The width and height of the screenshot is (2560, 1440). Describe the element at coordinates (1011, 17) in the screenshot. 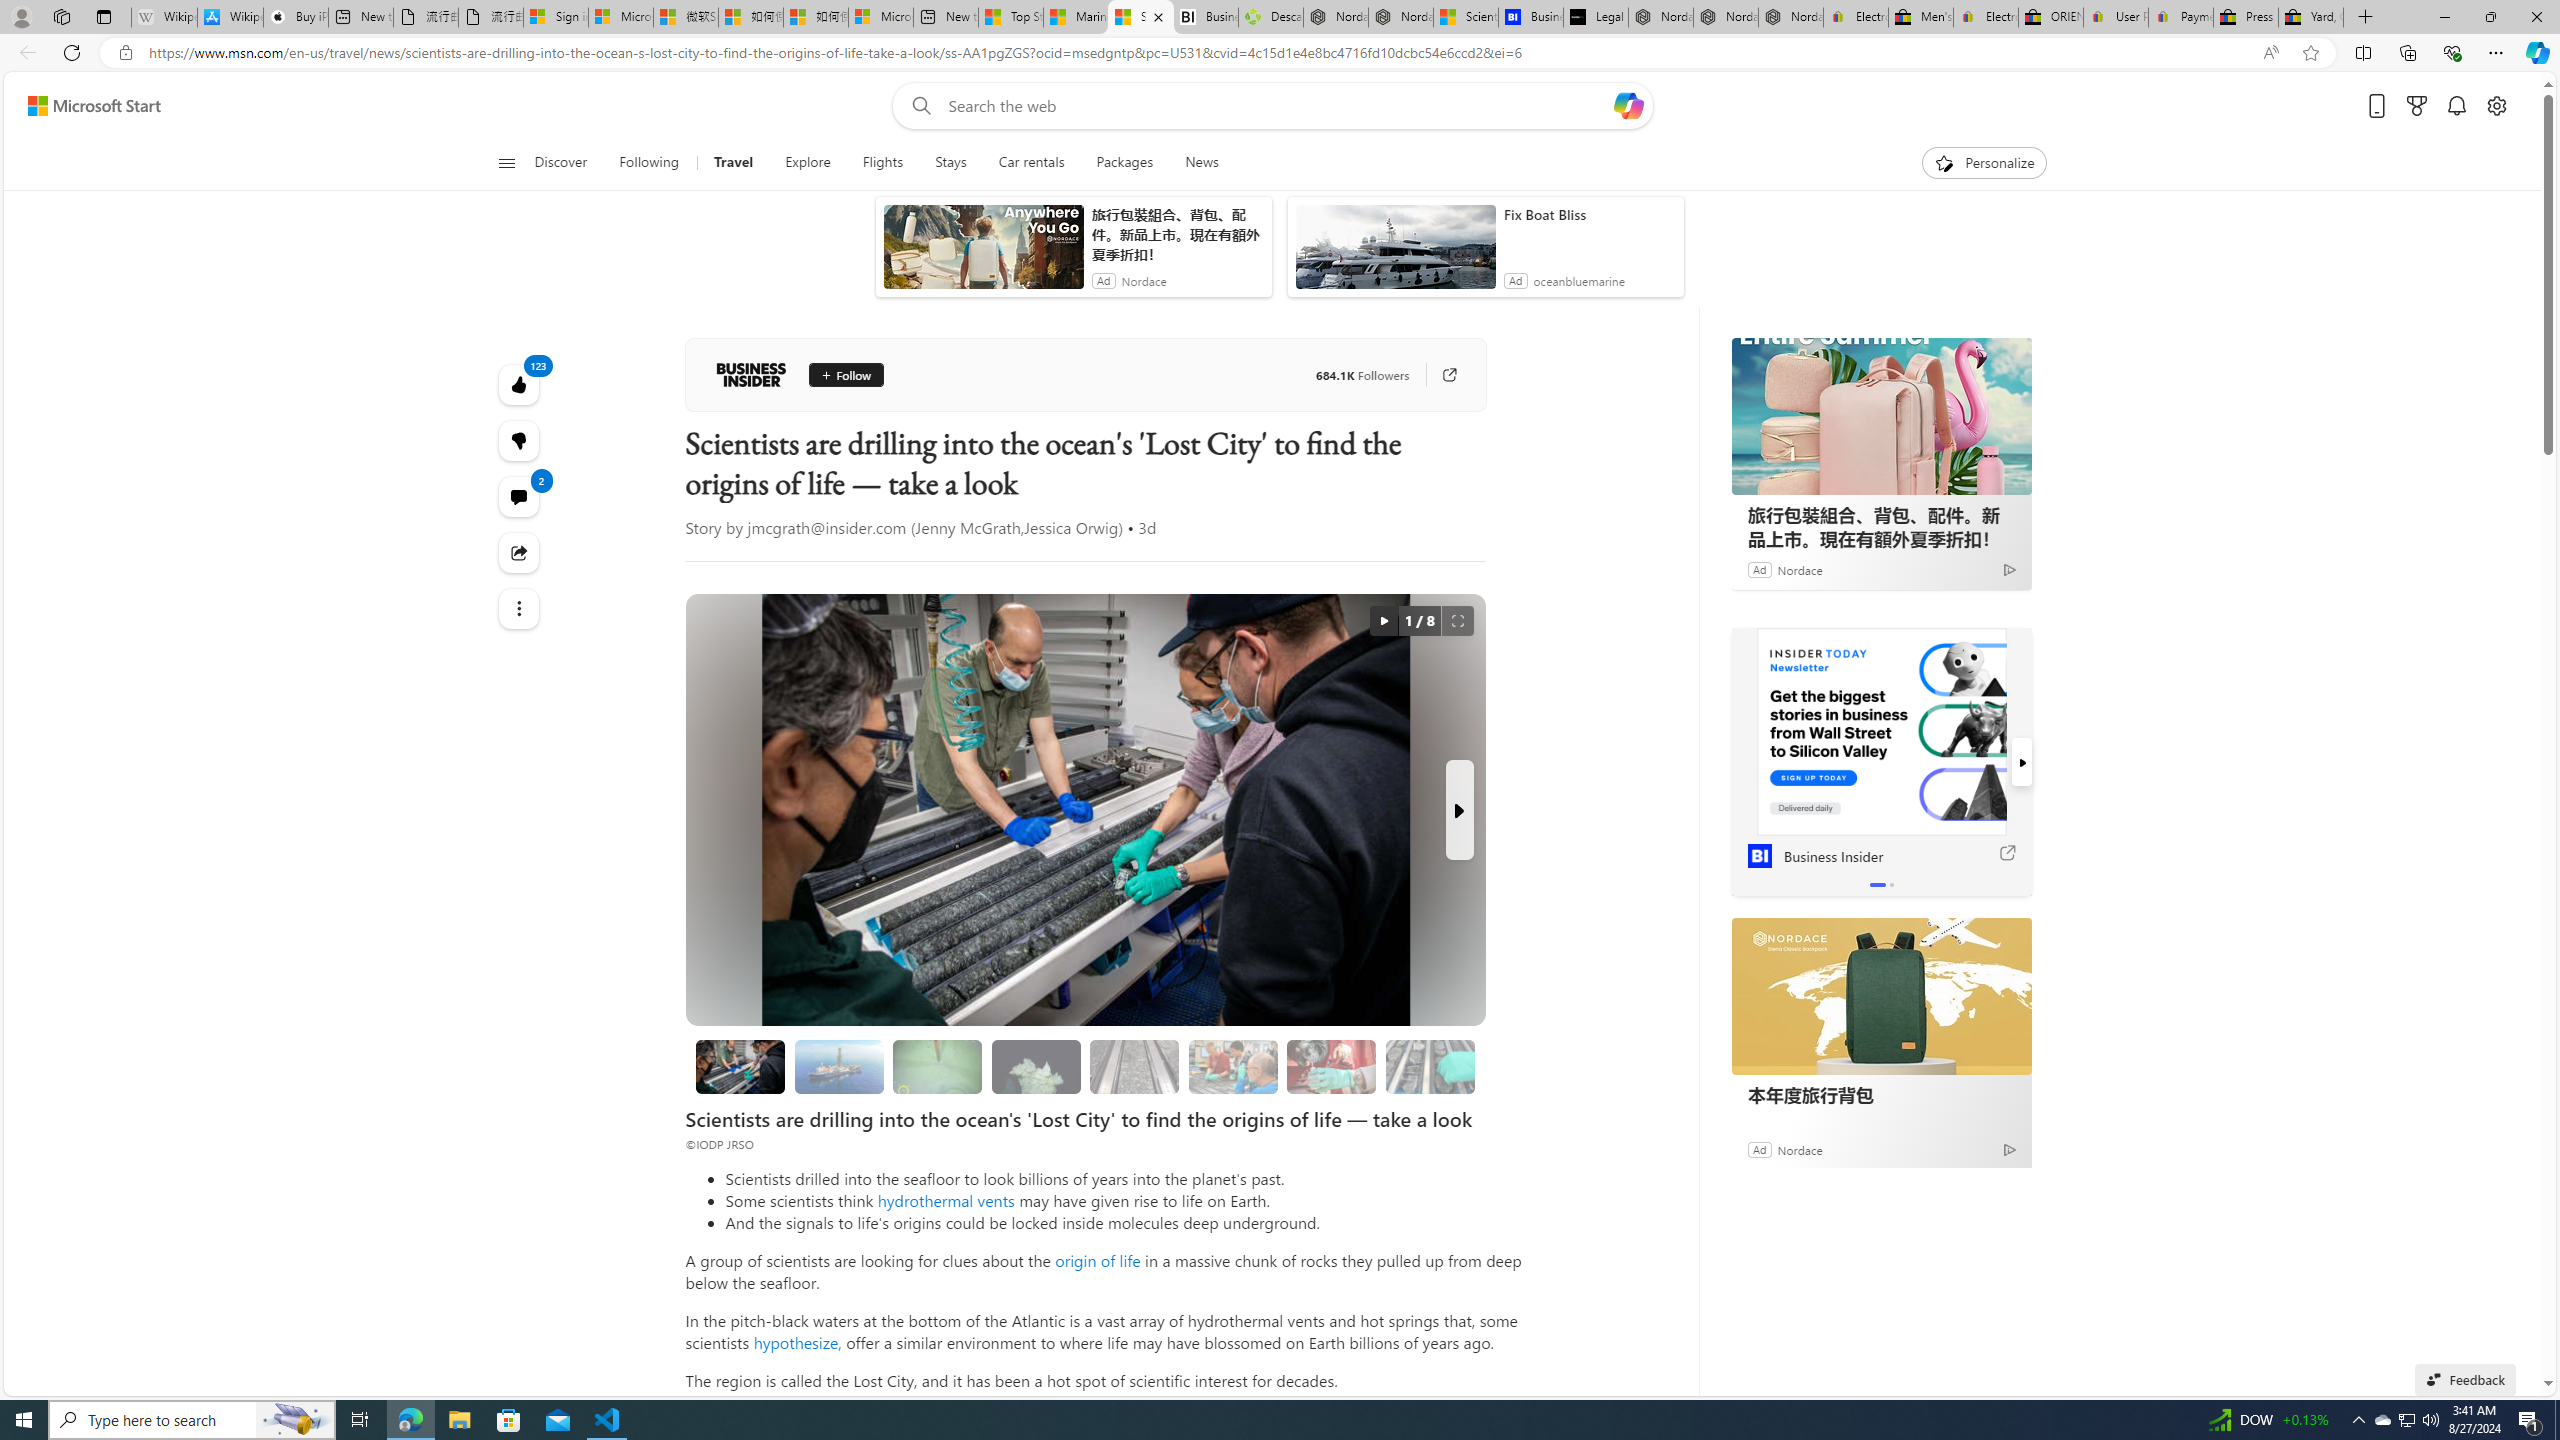

I see `Top Stories - MSN` at that location.